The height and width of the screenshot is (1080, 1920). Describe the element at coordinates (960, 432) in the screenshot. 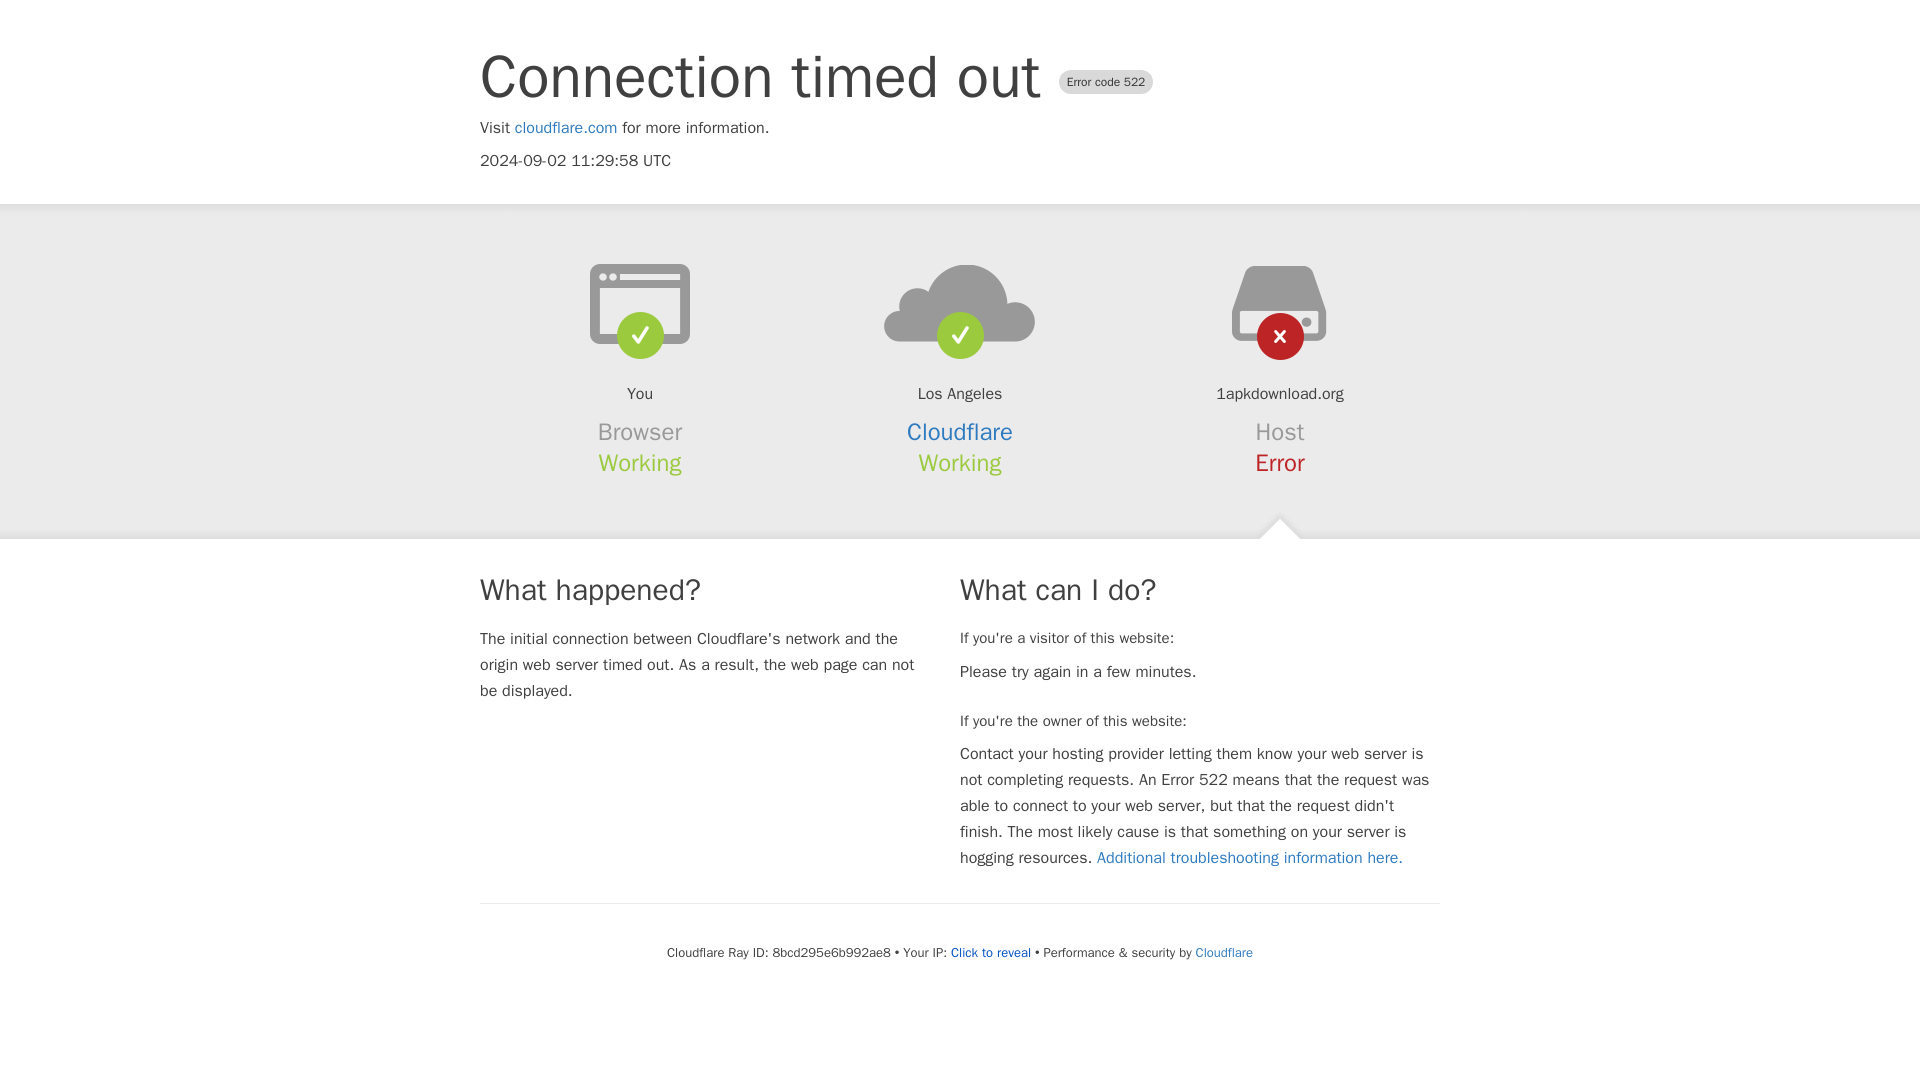

I see `Cloudflare` at that location.